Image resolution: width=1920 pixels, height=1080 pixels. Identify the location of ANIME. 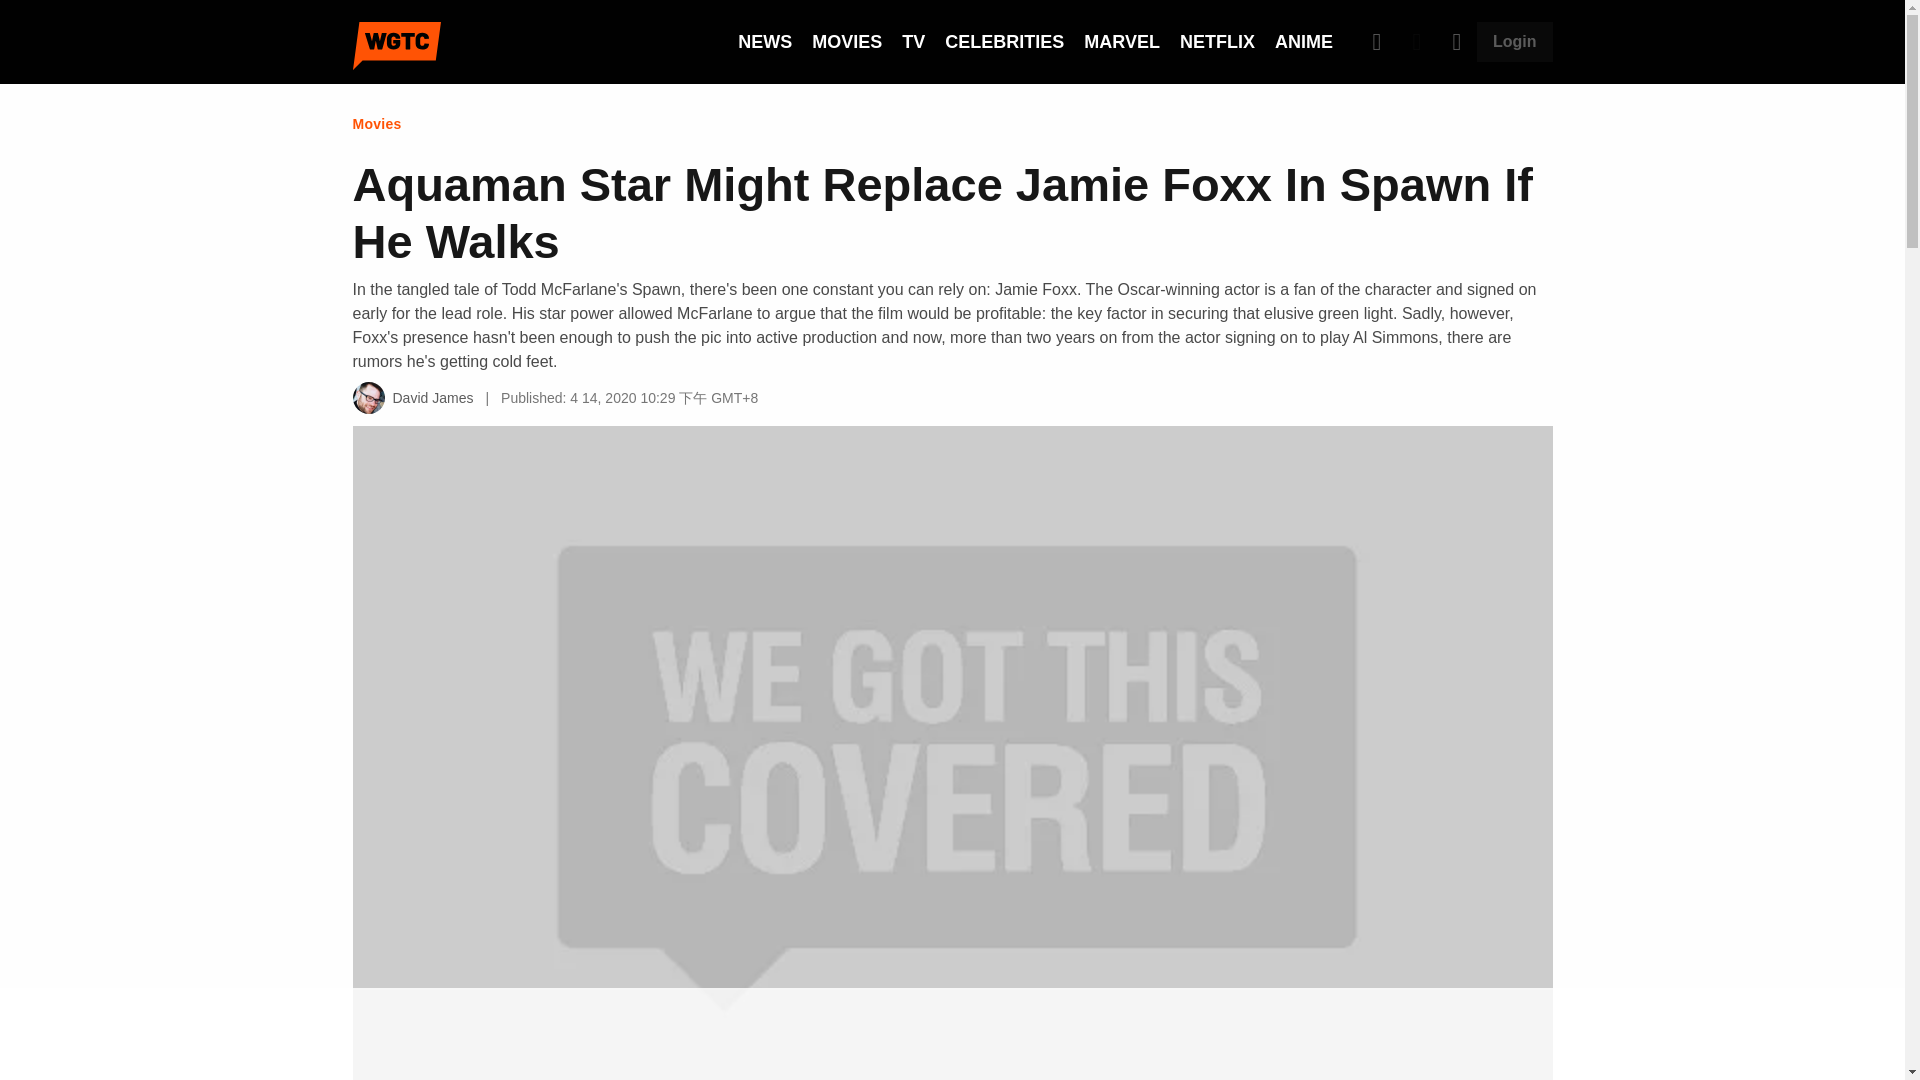
(1303, 42).